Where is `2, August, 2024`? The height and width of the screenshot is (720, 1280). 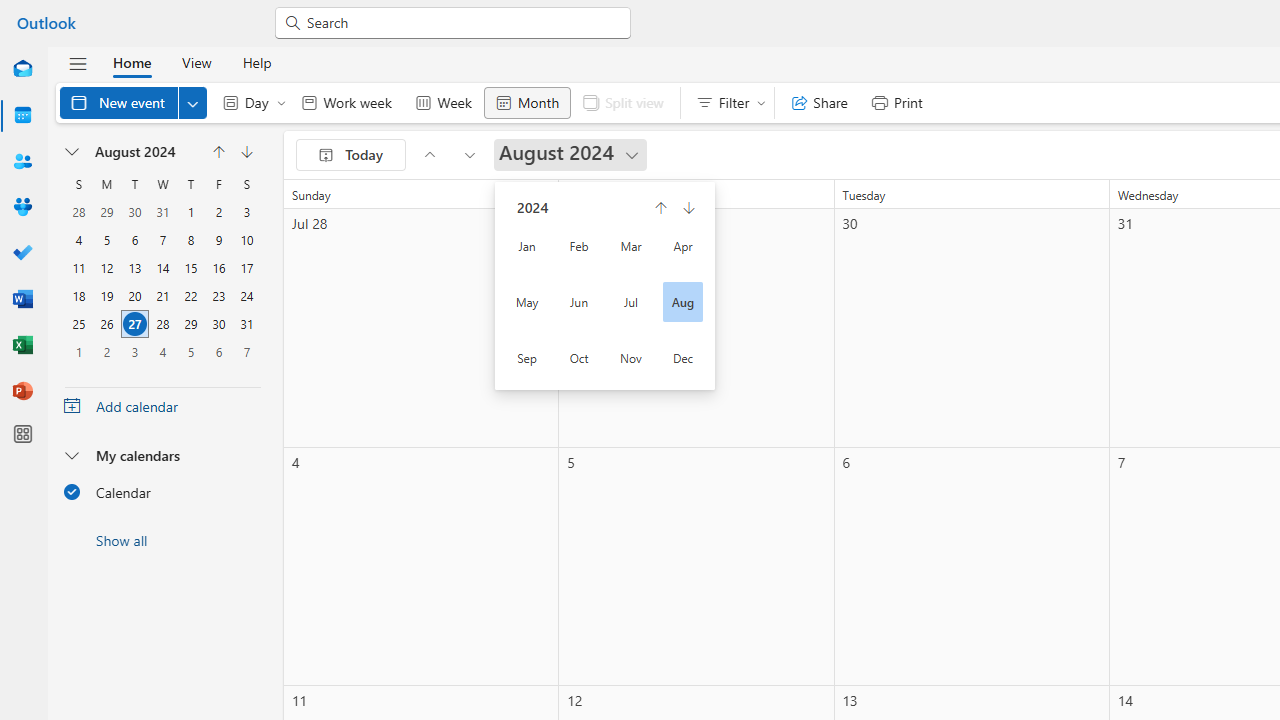
2, August, 2024 is located at coordinates (218, 212).